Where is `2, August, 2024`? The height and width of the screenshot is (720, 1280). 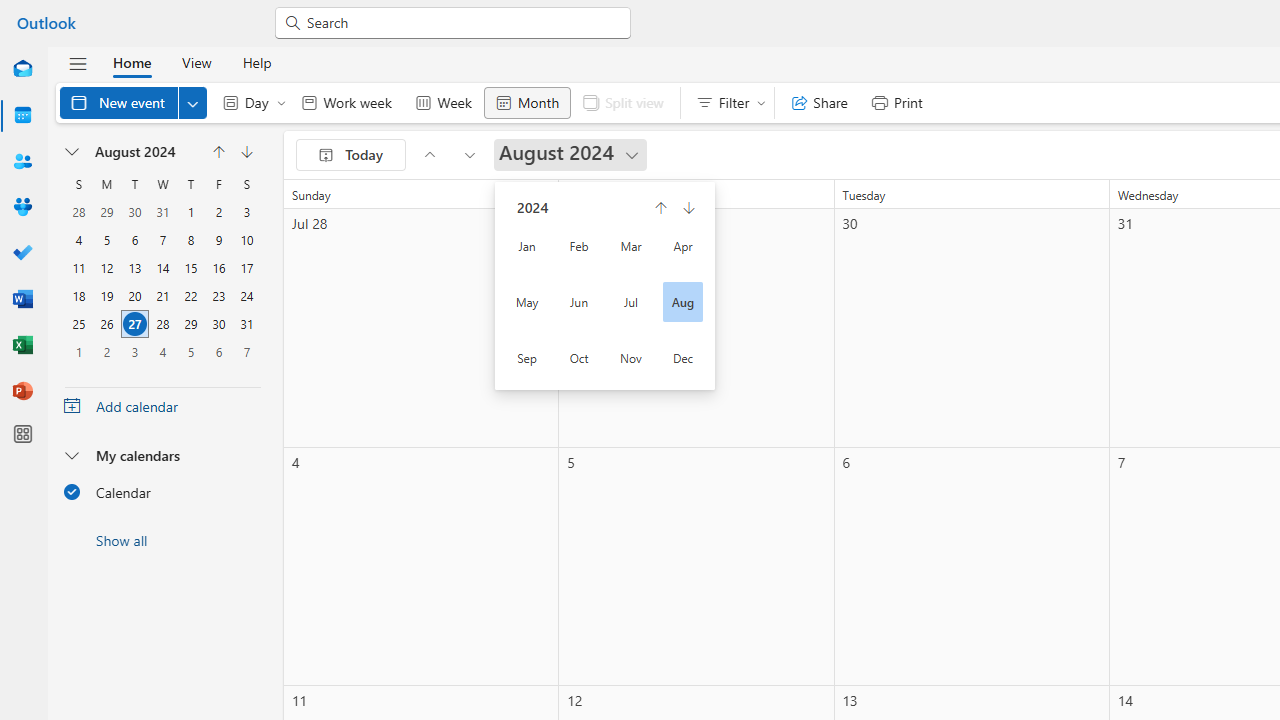
2, August, 2024 is located at coordinates (218, 212).